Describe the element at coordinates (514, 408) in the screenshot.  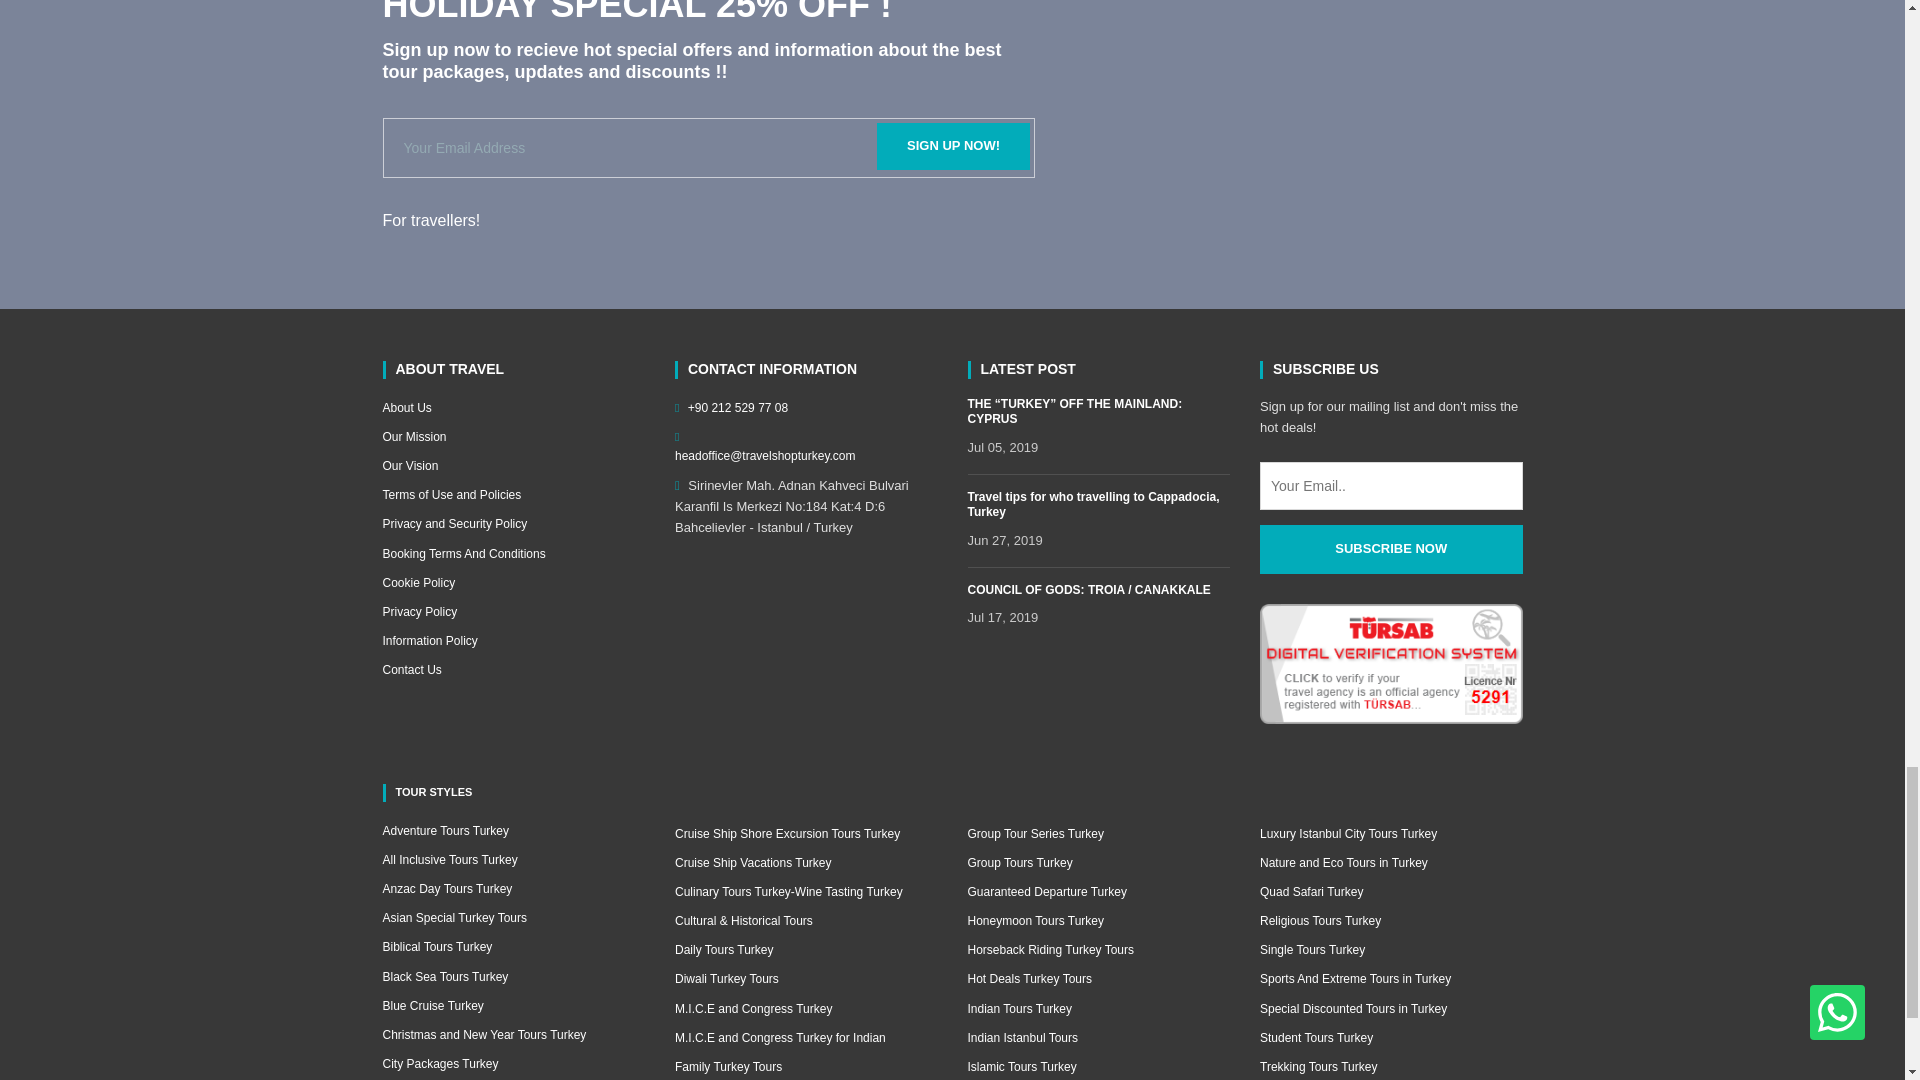
I see `About Us` at that location.